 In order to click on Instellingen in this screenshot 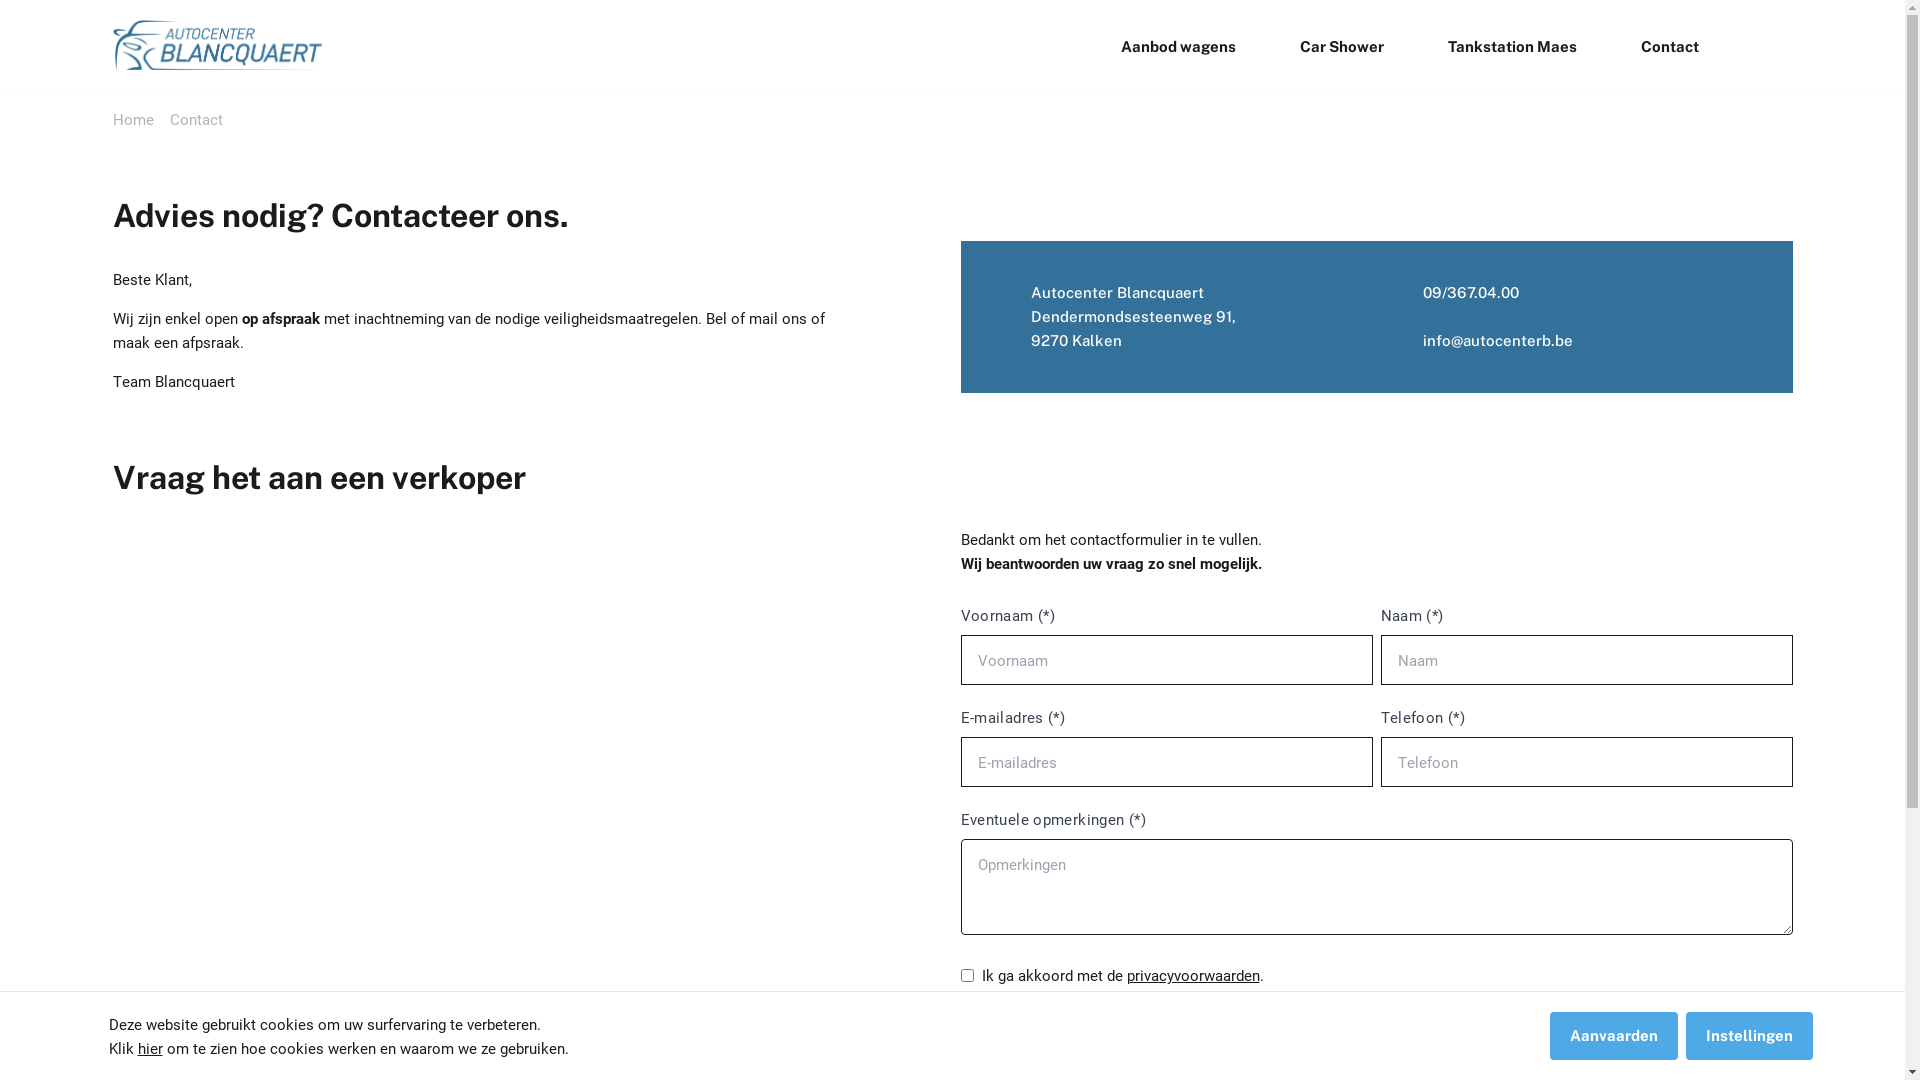, I will do `click(1750, 1036)`.